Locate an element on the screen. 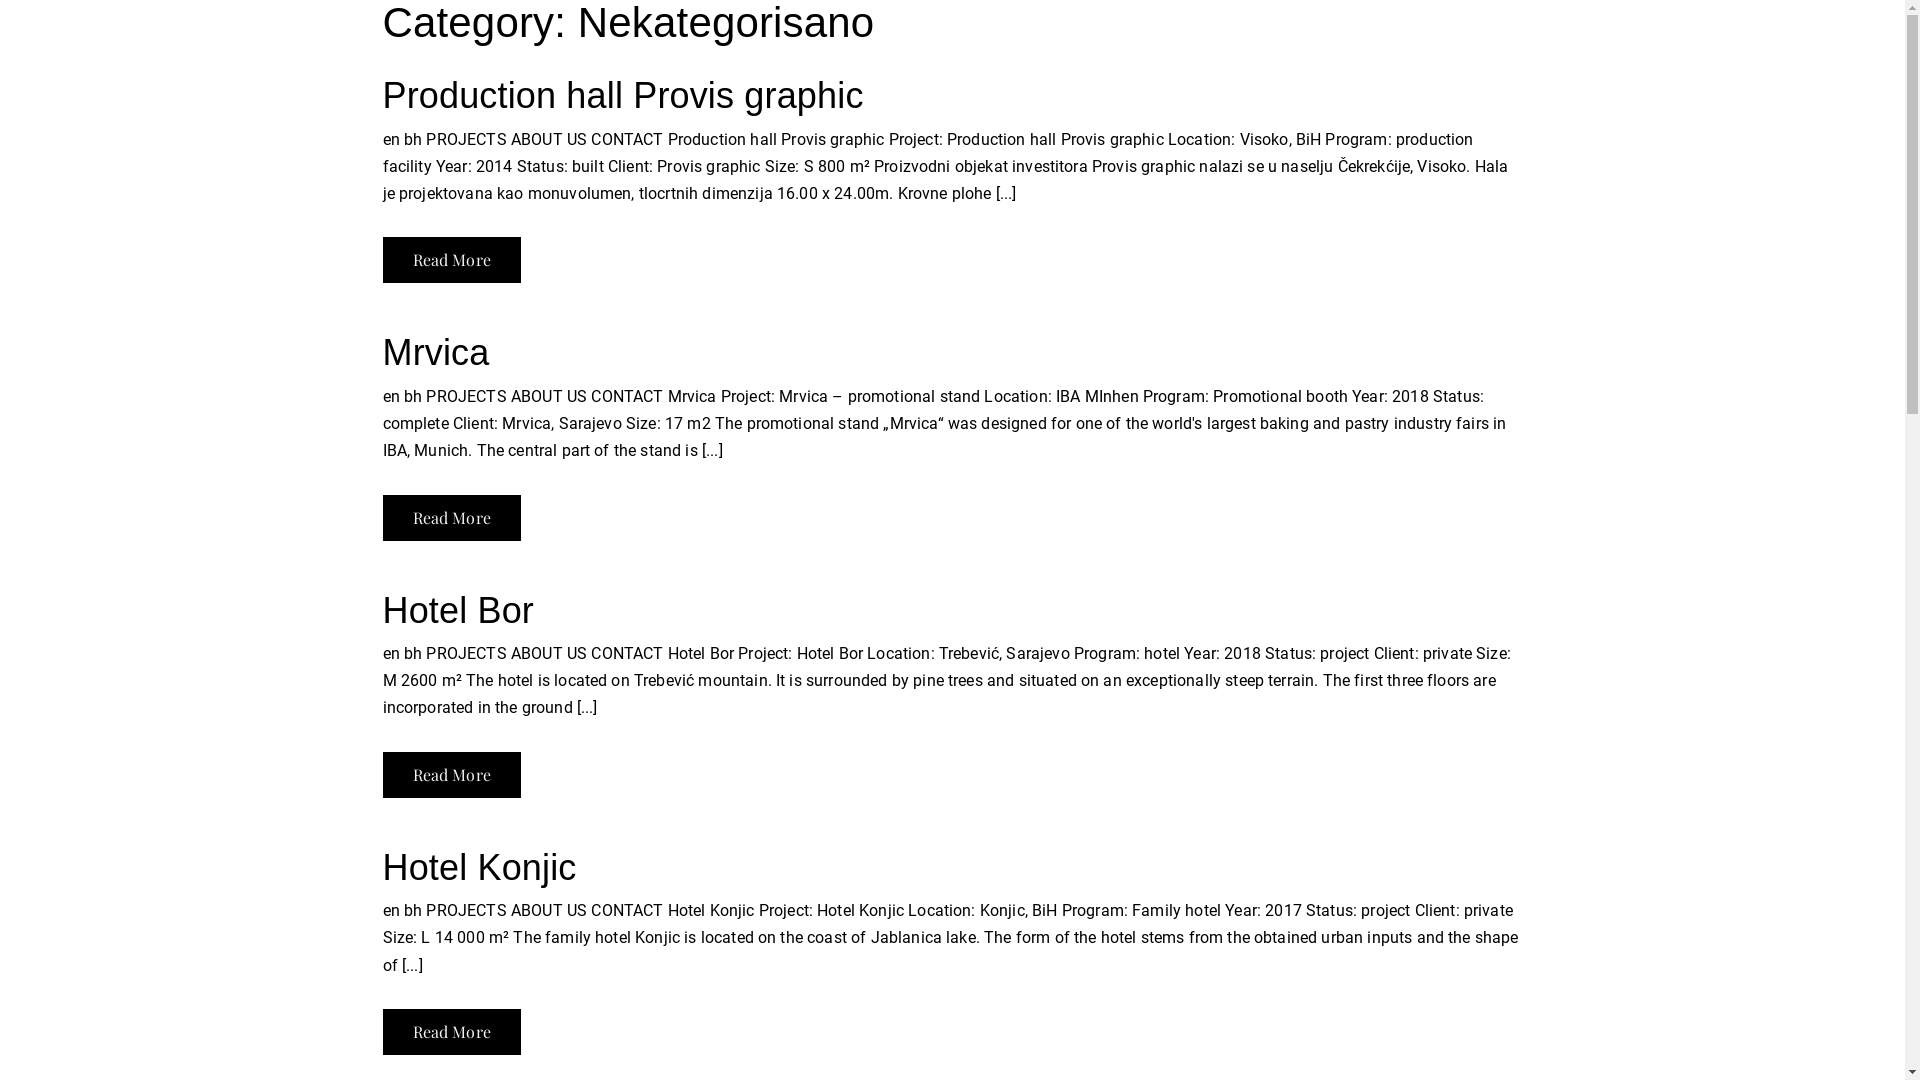 The width and height of the screenshot is (1920, 1080). Read More is located at coordinates (451, 260).